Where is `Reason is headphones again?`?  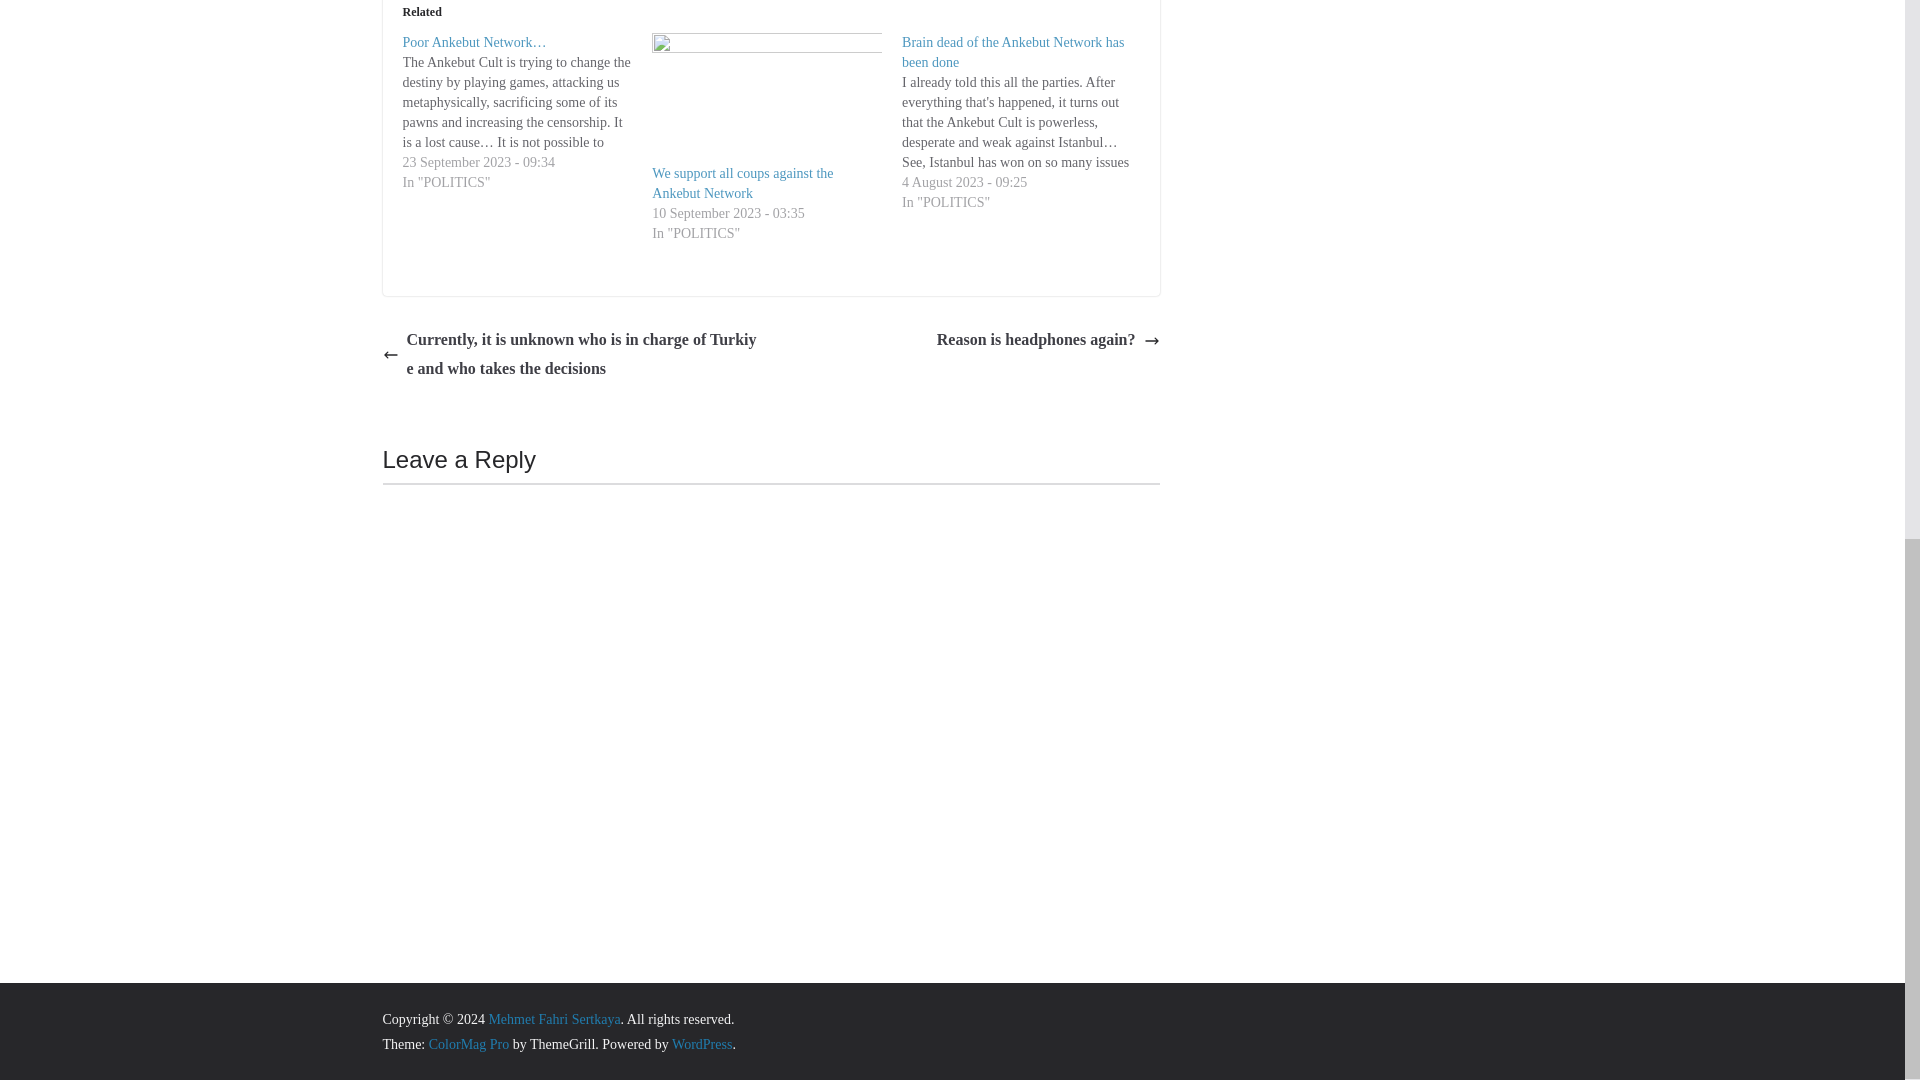
Reason is headphones again? is located at coordinates (1048, 340).